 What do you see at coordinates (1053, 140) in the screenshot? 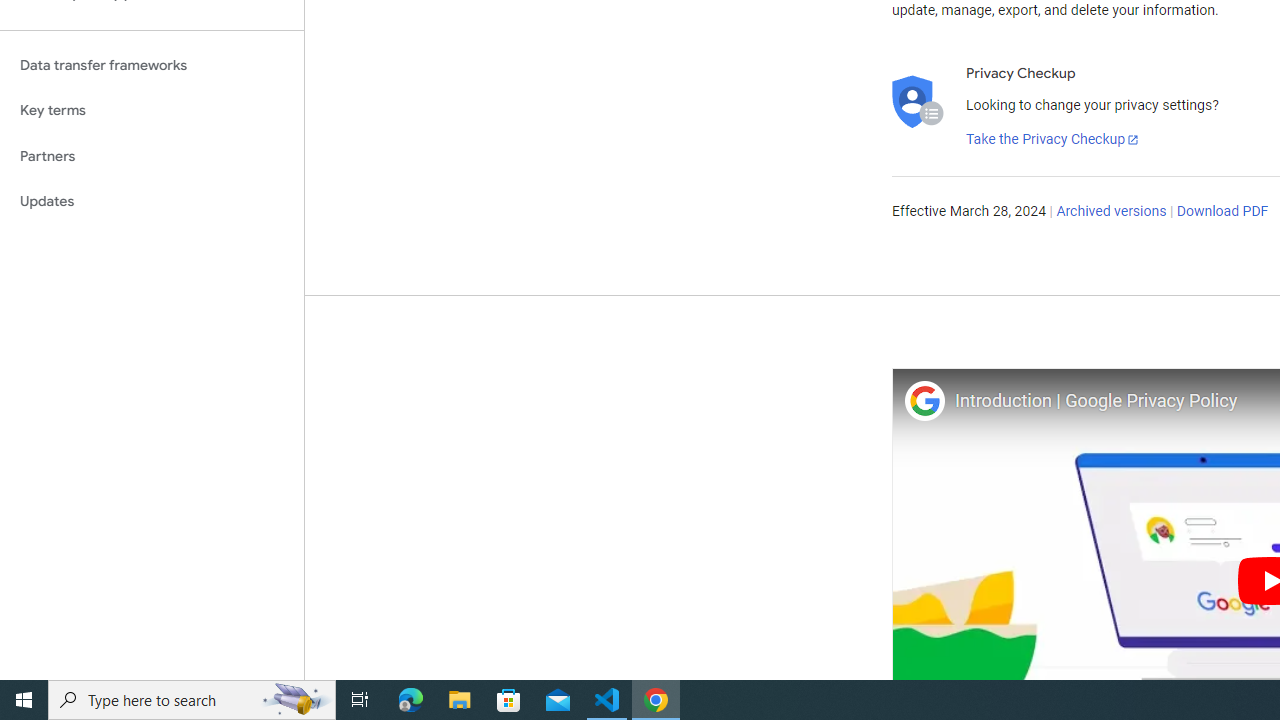
I see `Take the Privacy Checkup` at bounding box center [1053, 140].